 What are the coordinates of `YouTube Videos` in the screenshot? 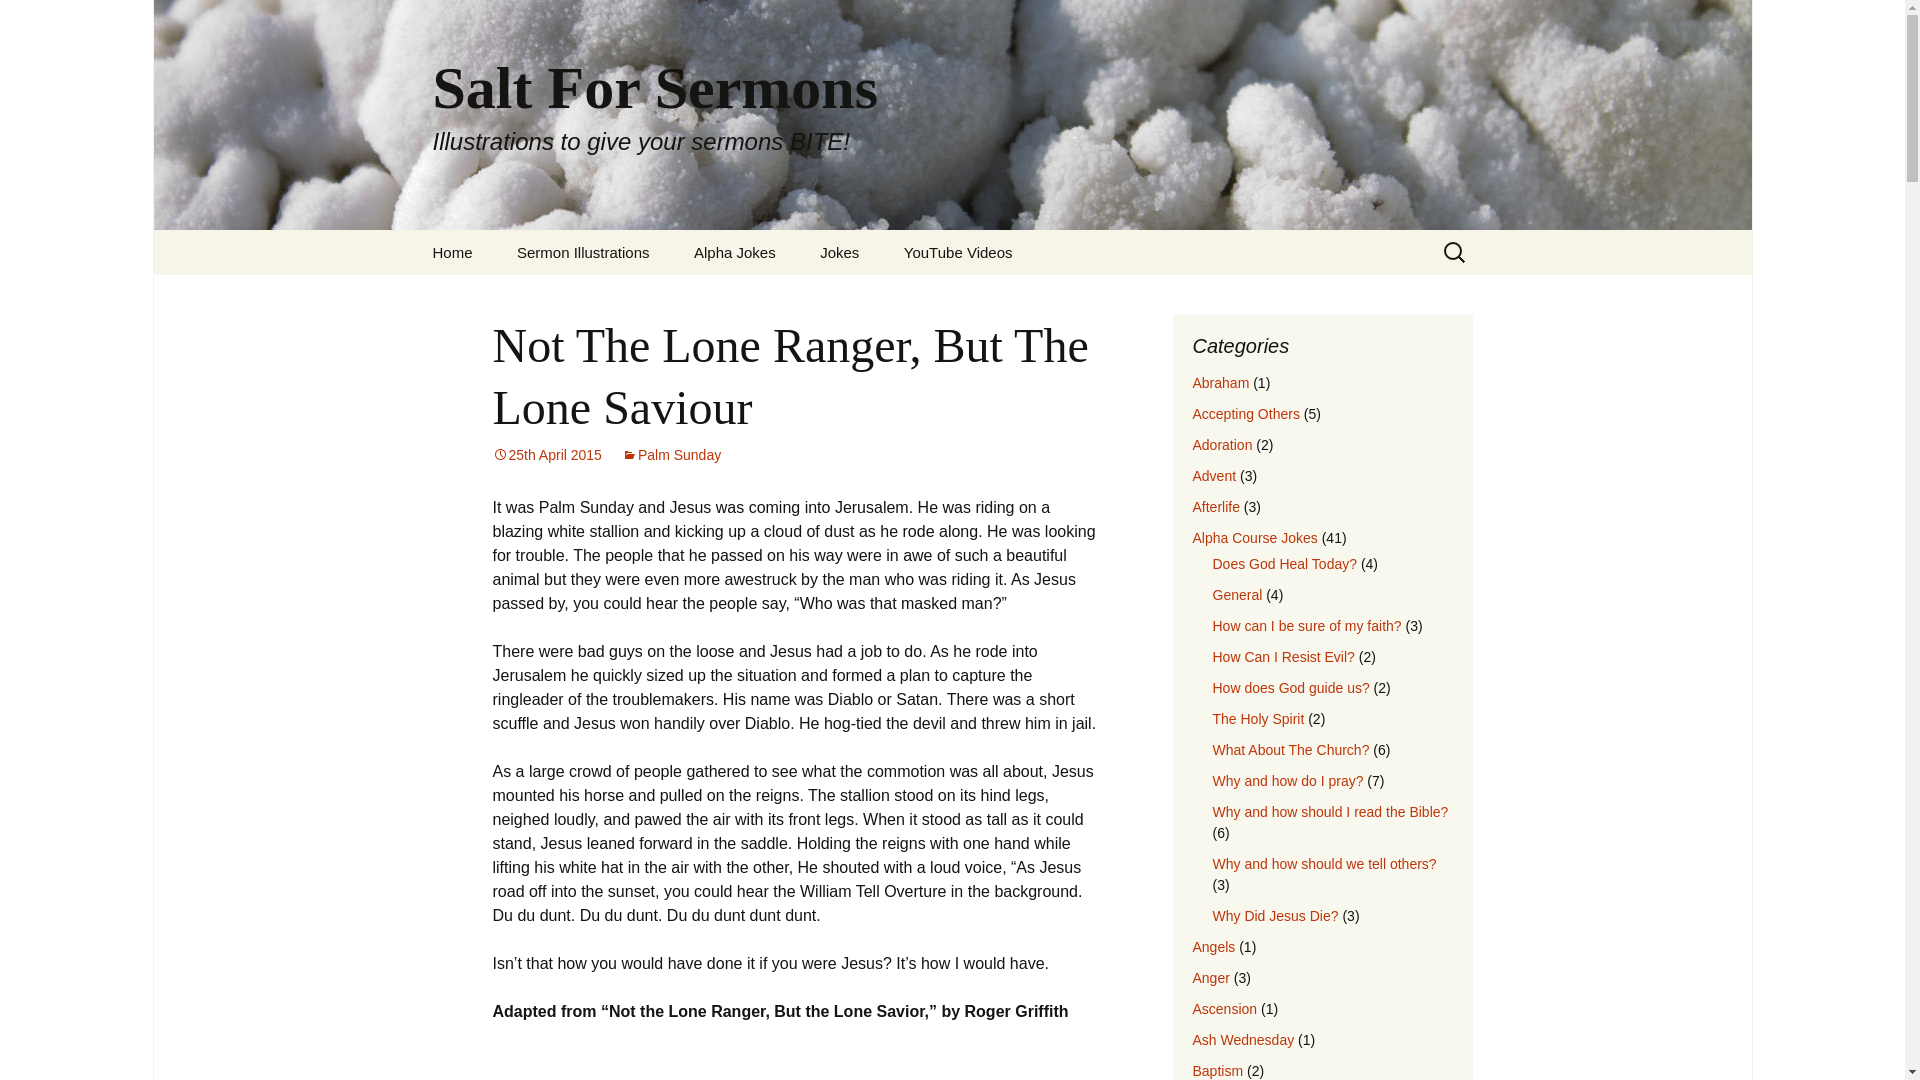 It's located at (958, 252).